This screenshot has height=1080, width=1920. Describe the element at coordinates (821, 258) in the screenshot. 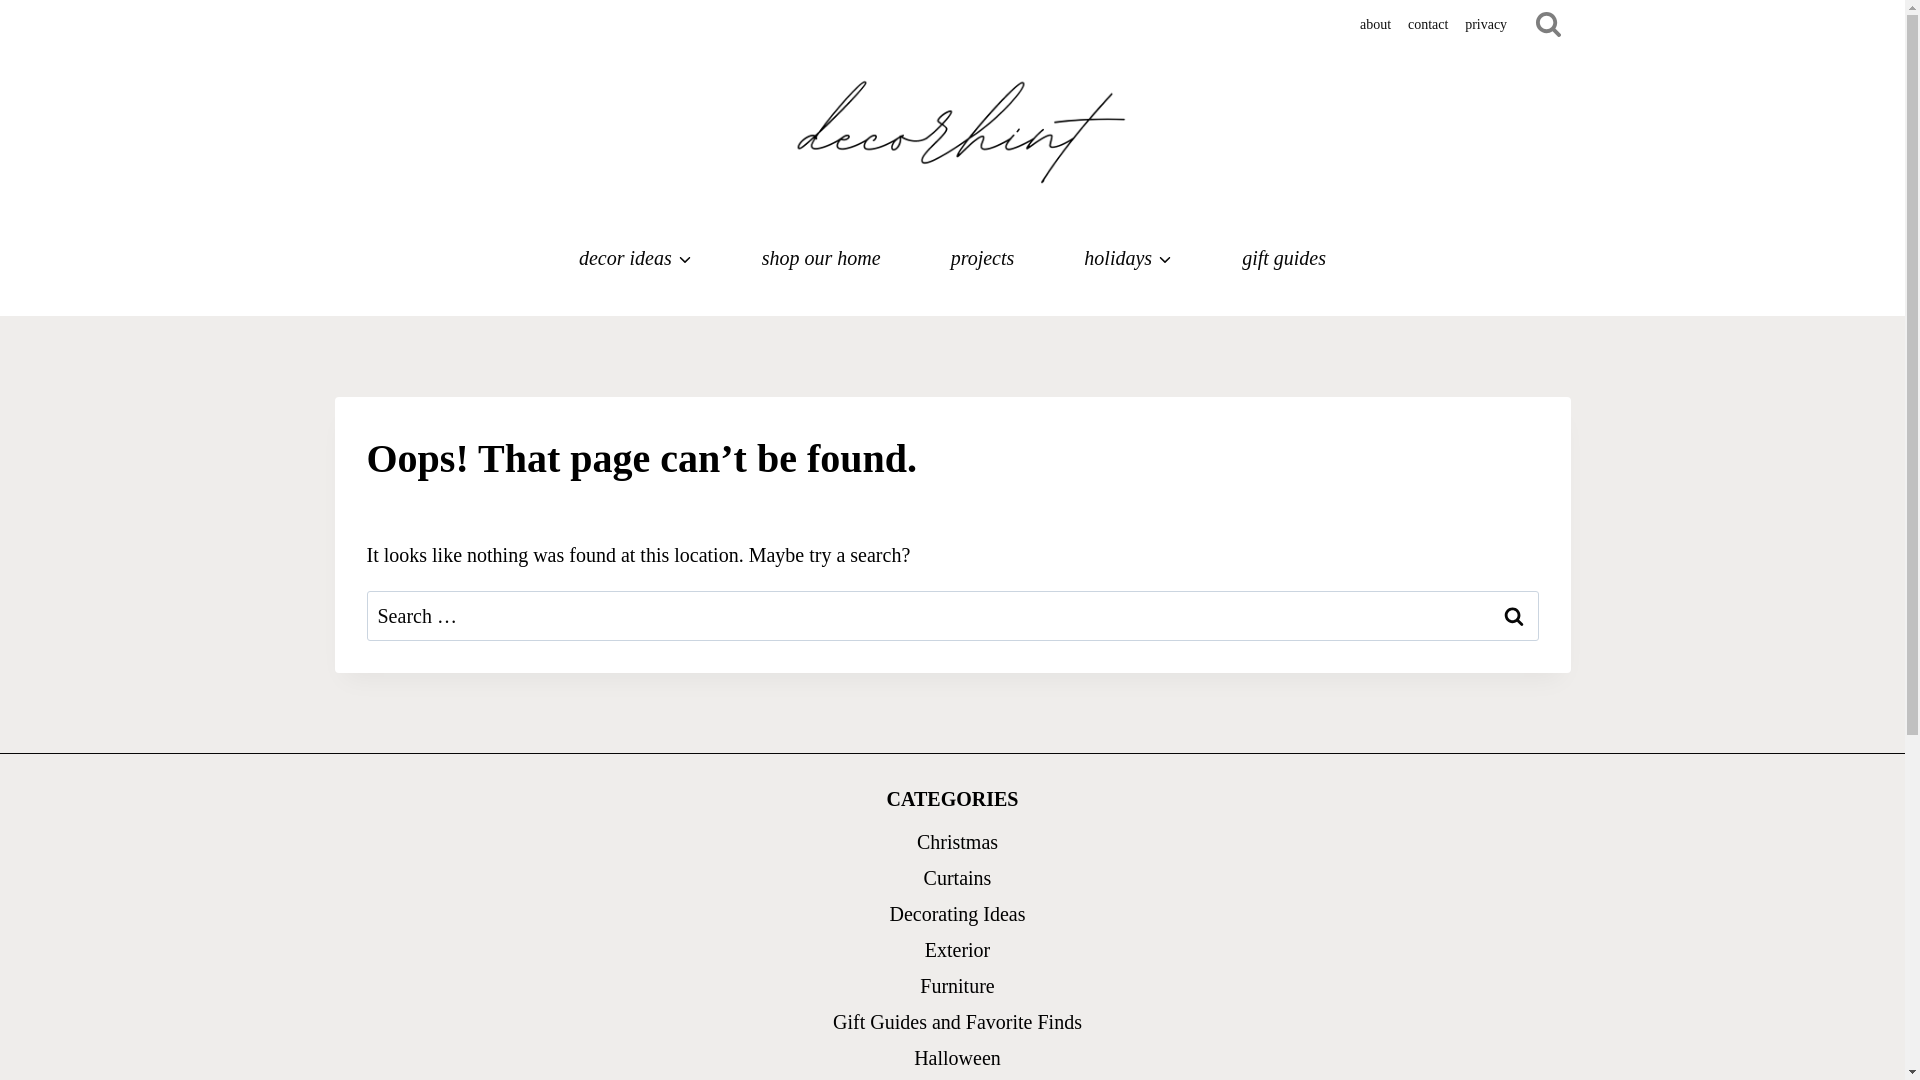

I see `shop our home` at that location.